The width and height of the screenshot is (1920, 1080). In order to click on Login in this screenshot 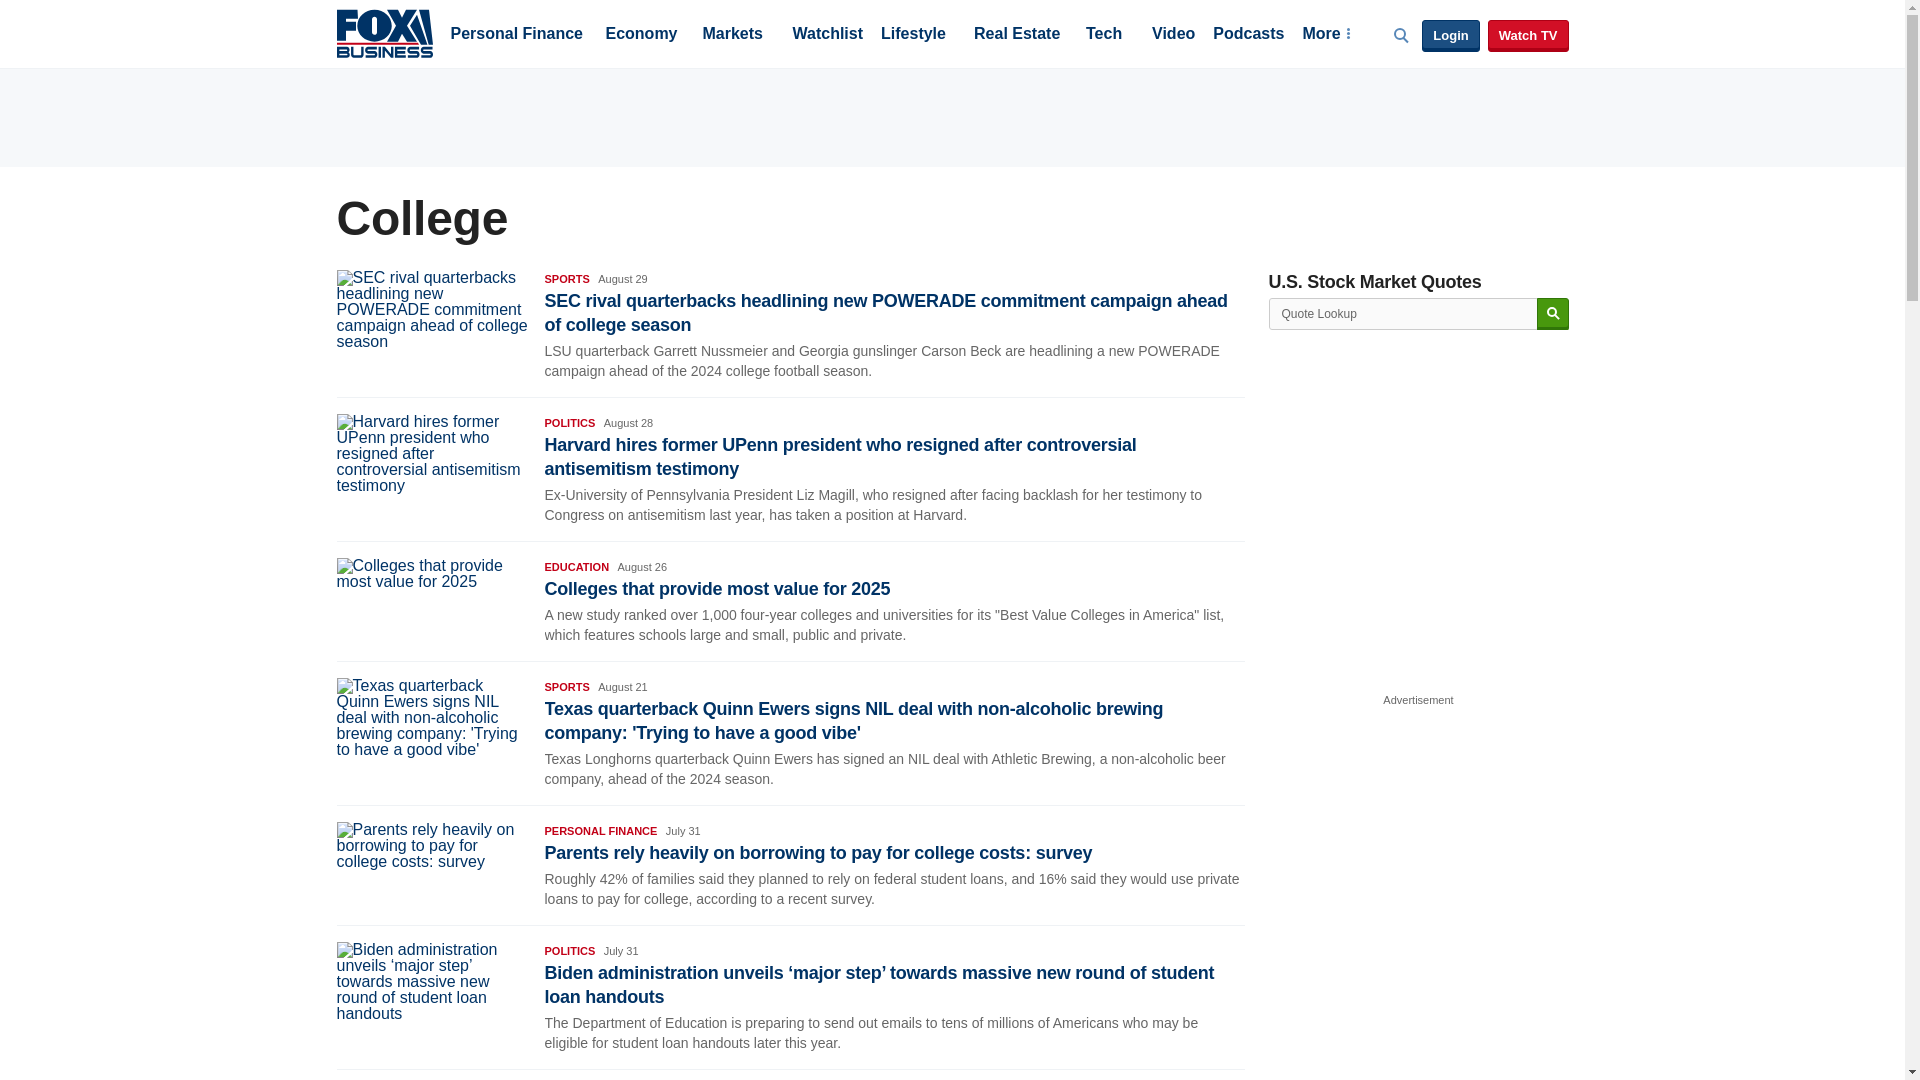, I will do `click(1450, 36)`.